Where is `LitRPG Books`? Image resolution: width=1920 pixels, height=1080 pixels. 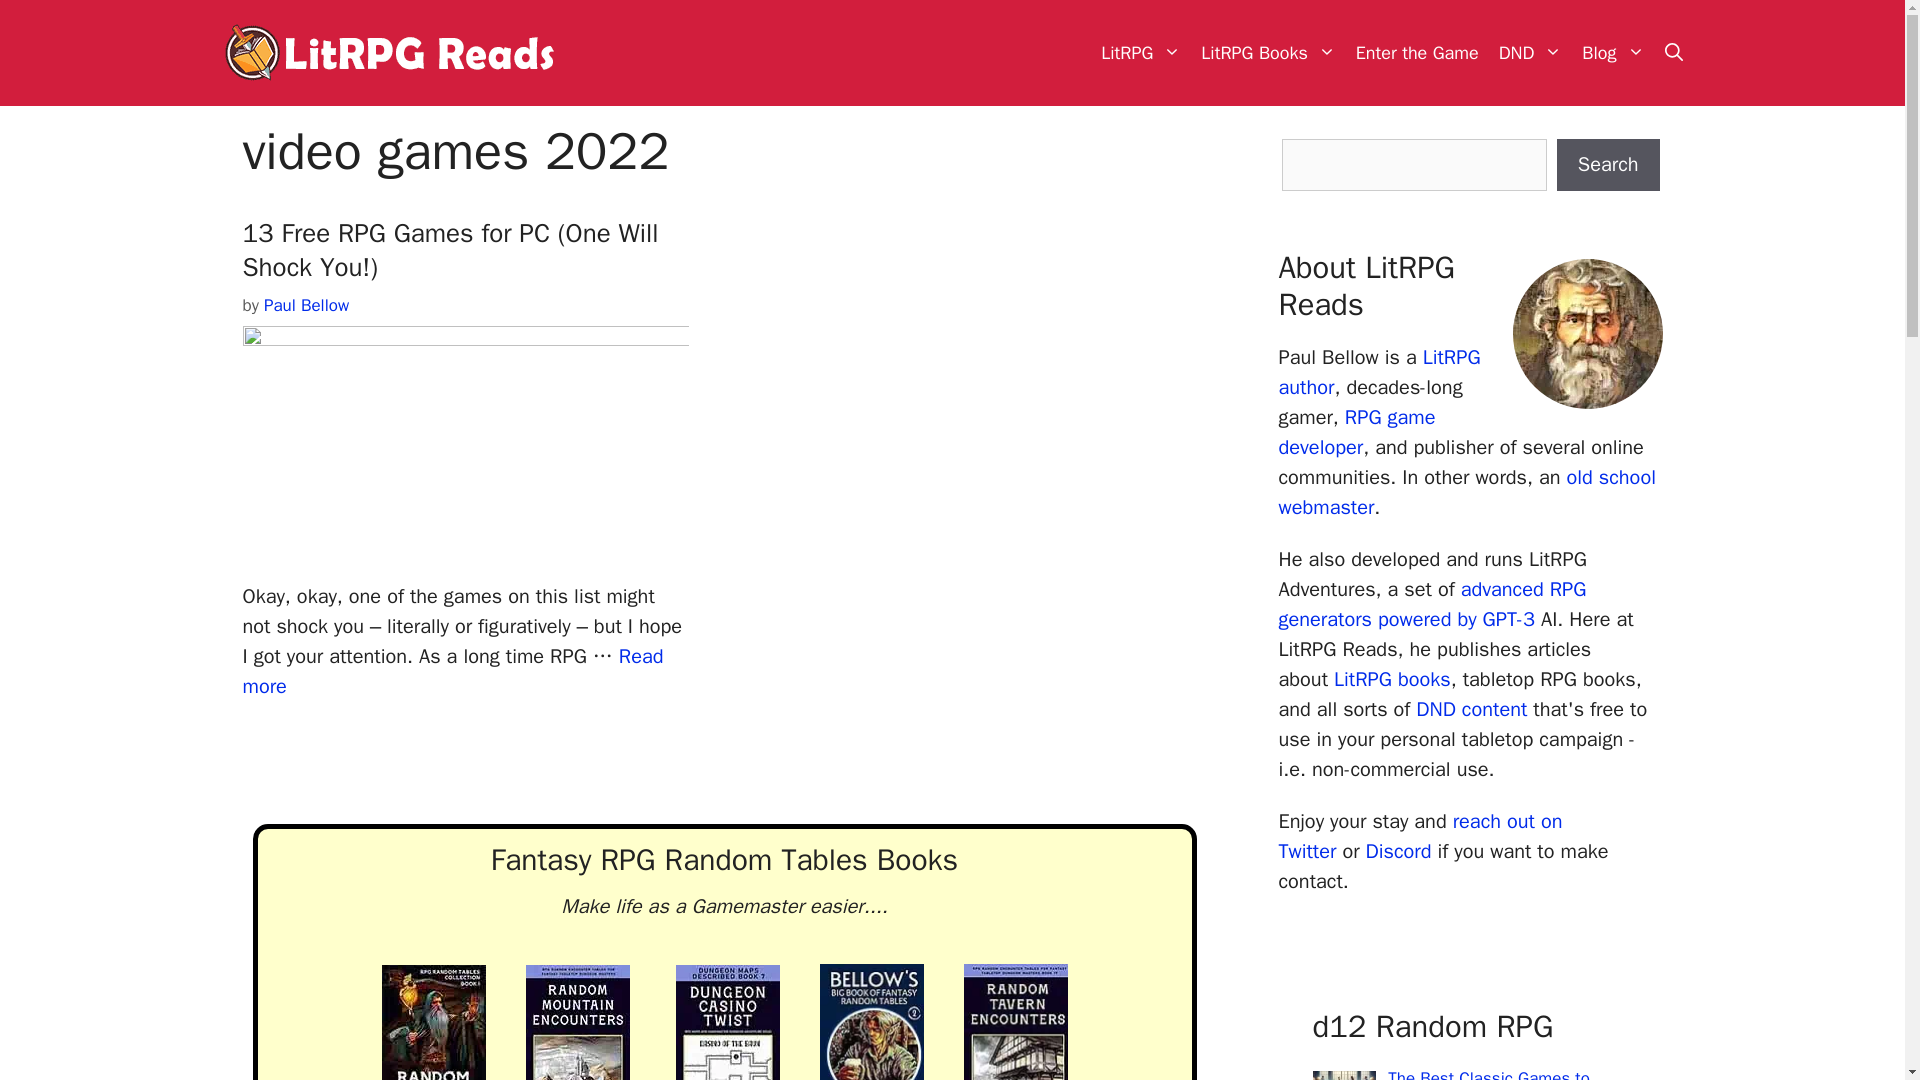
LitRPG Books is located at coordinates (1268, 52).